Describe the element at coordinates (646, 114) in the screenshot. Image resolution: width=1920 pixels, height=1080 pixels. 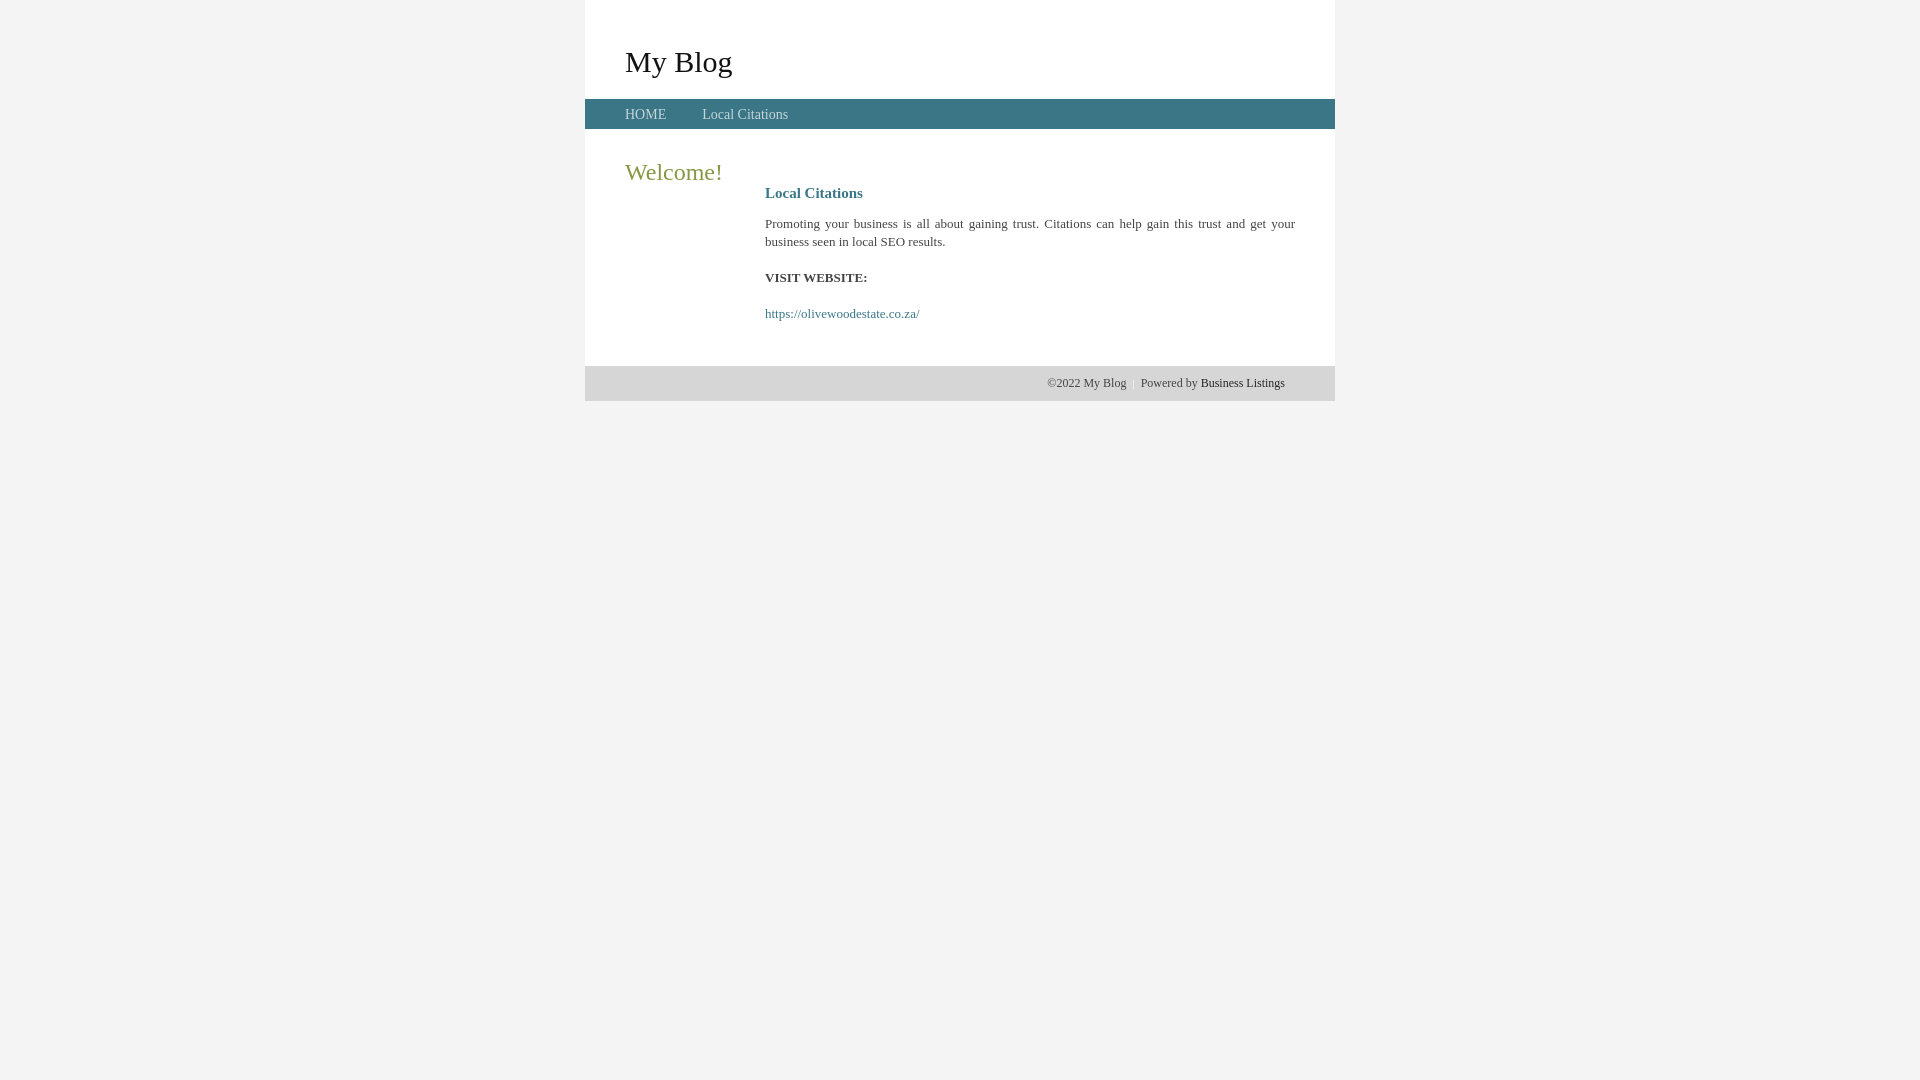
I see `HOME` at that location.